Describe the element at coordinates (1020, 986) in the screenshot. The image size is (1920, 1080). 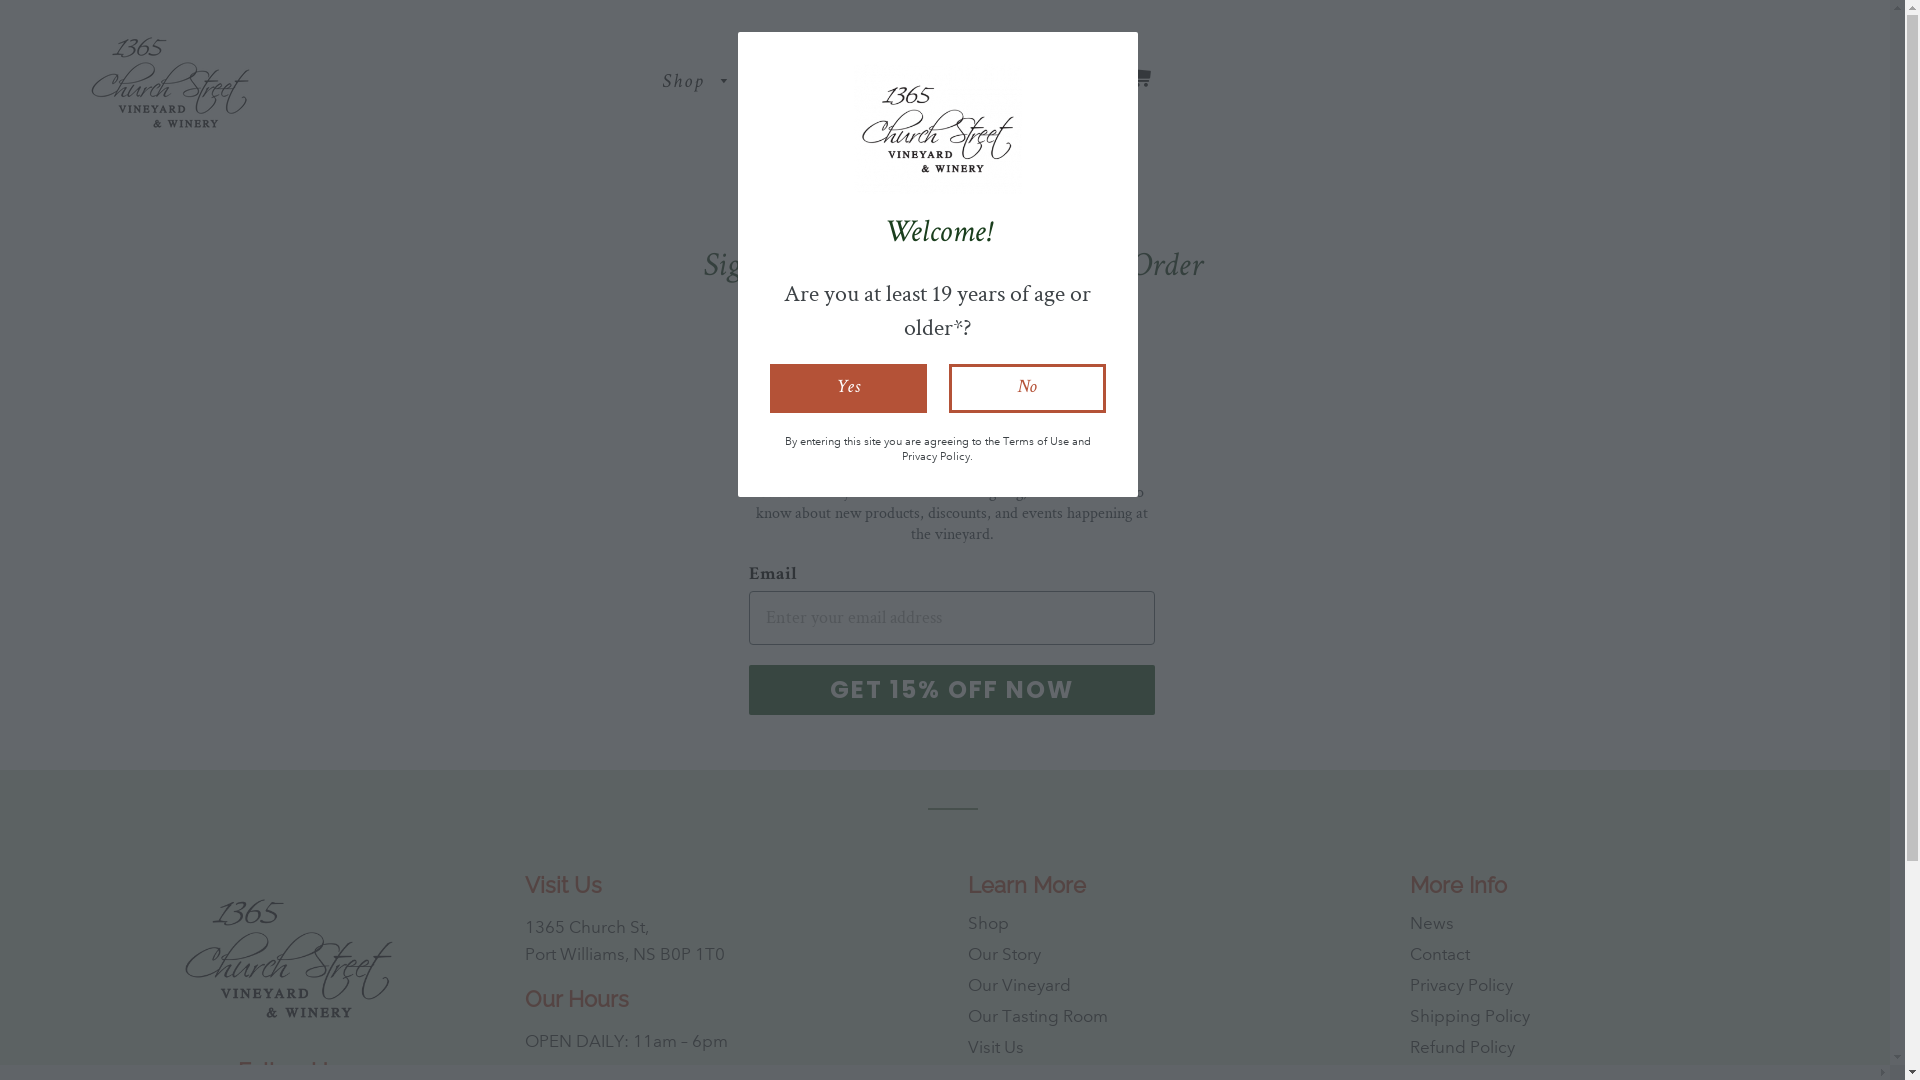
I see `Our Vineyard` at that location.